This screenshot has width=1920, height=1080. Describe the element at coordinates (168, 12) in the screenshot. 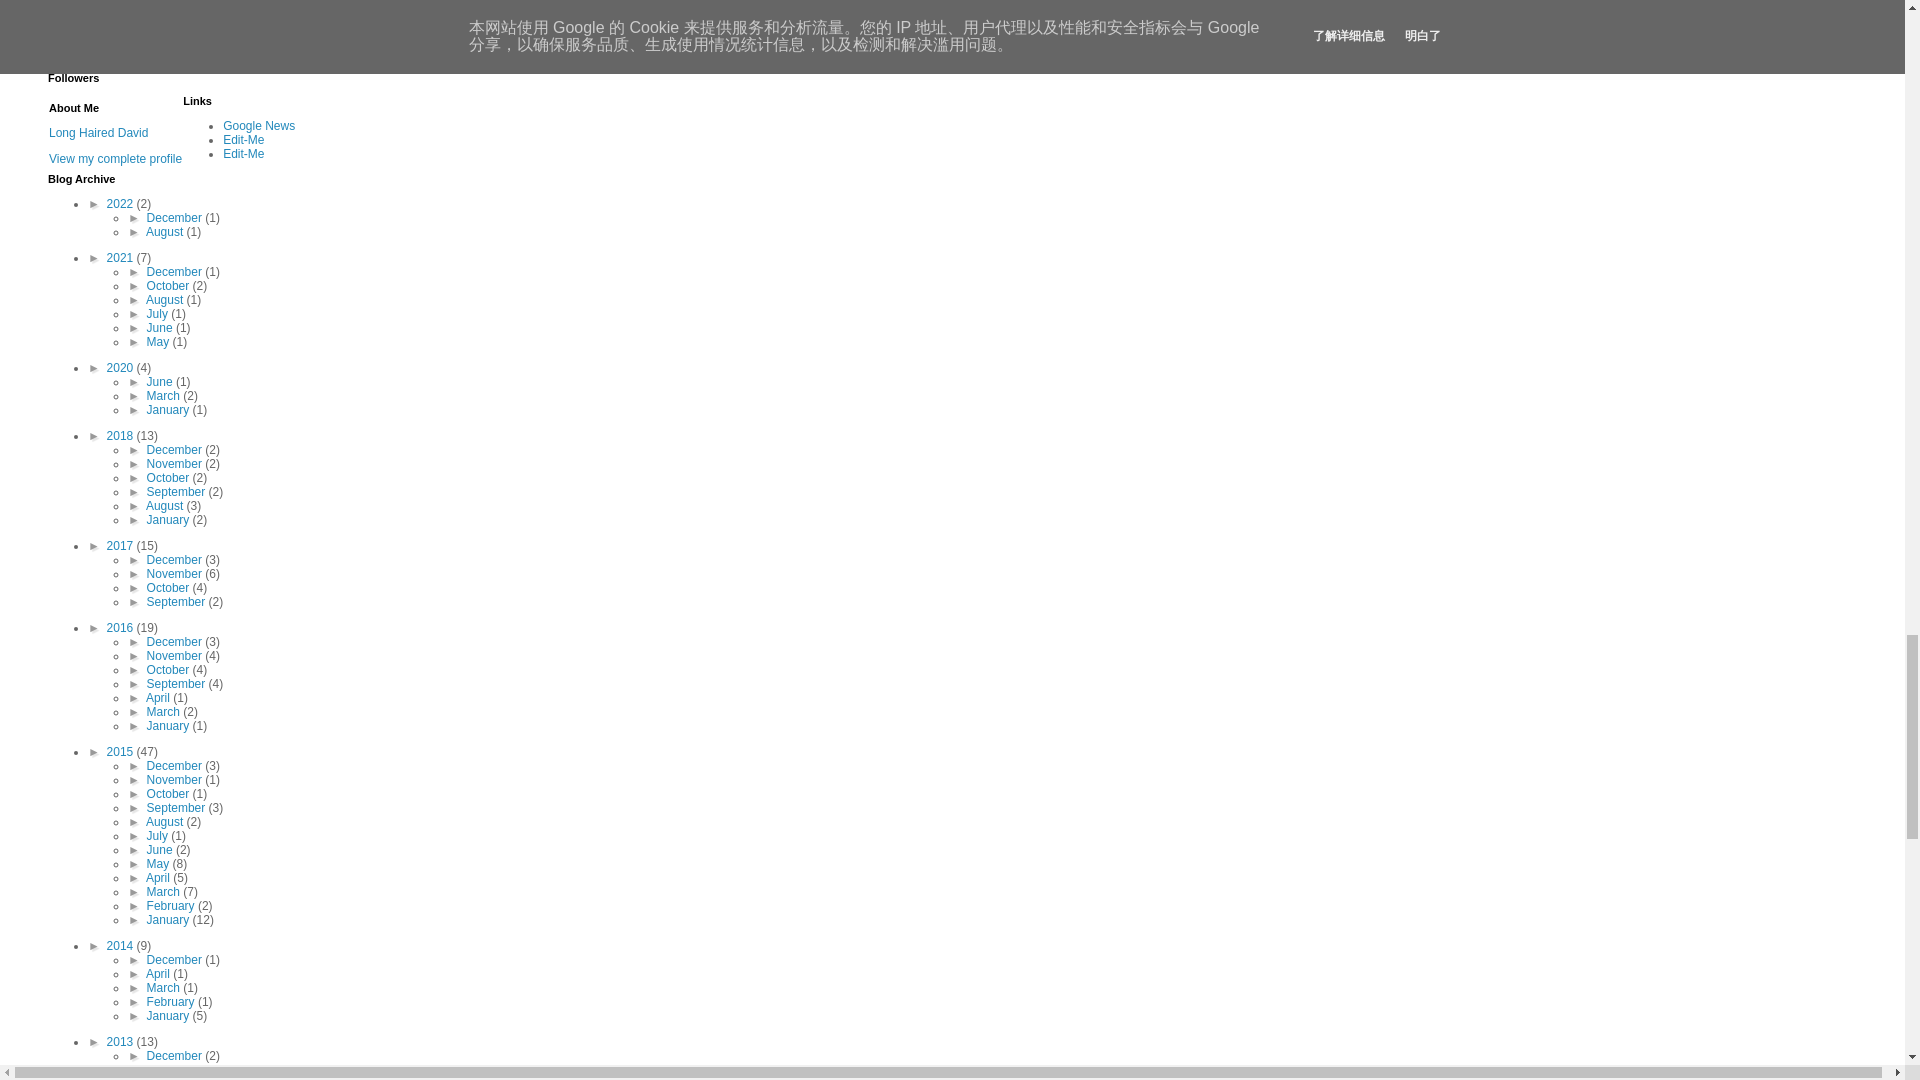

I see `Older Post` at that location.